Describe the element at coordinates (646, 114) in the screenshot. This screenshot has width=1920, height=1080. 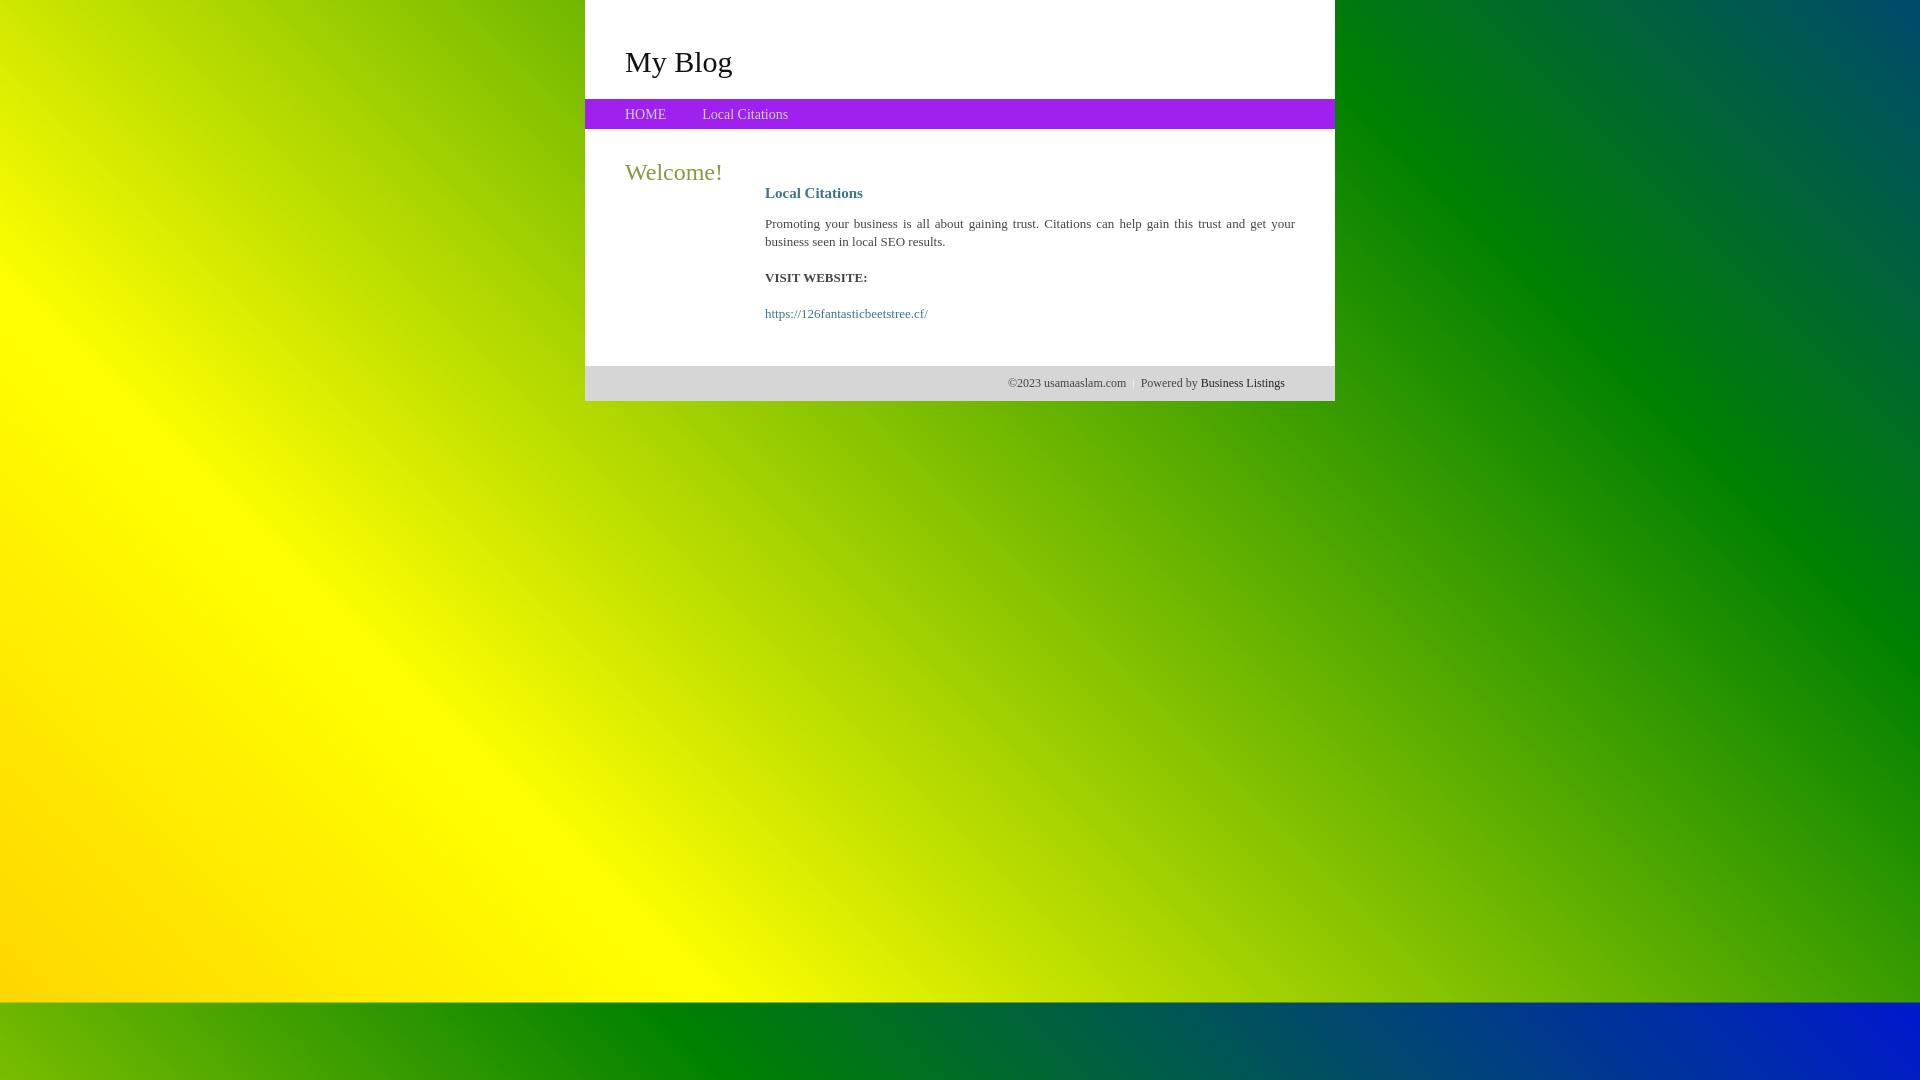
I see `HOME` at that location.